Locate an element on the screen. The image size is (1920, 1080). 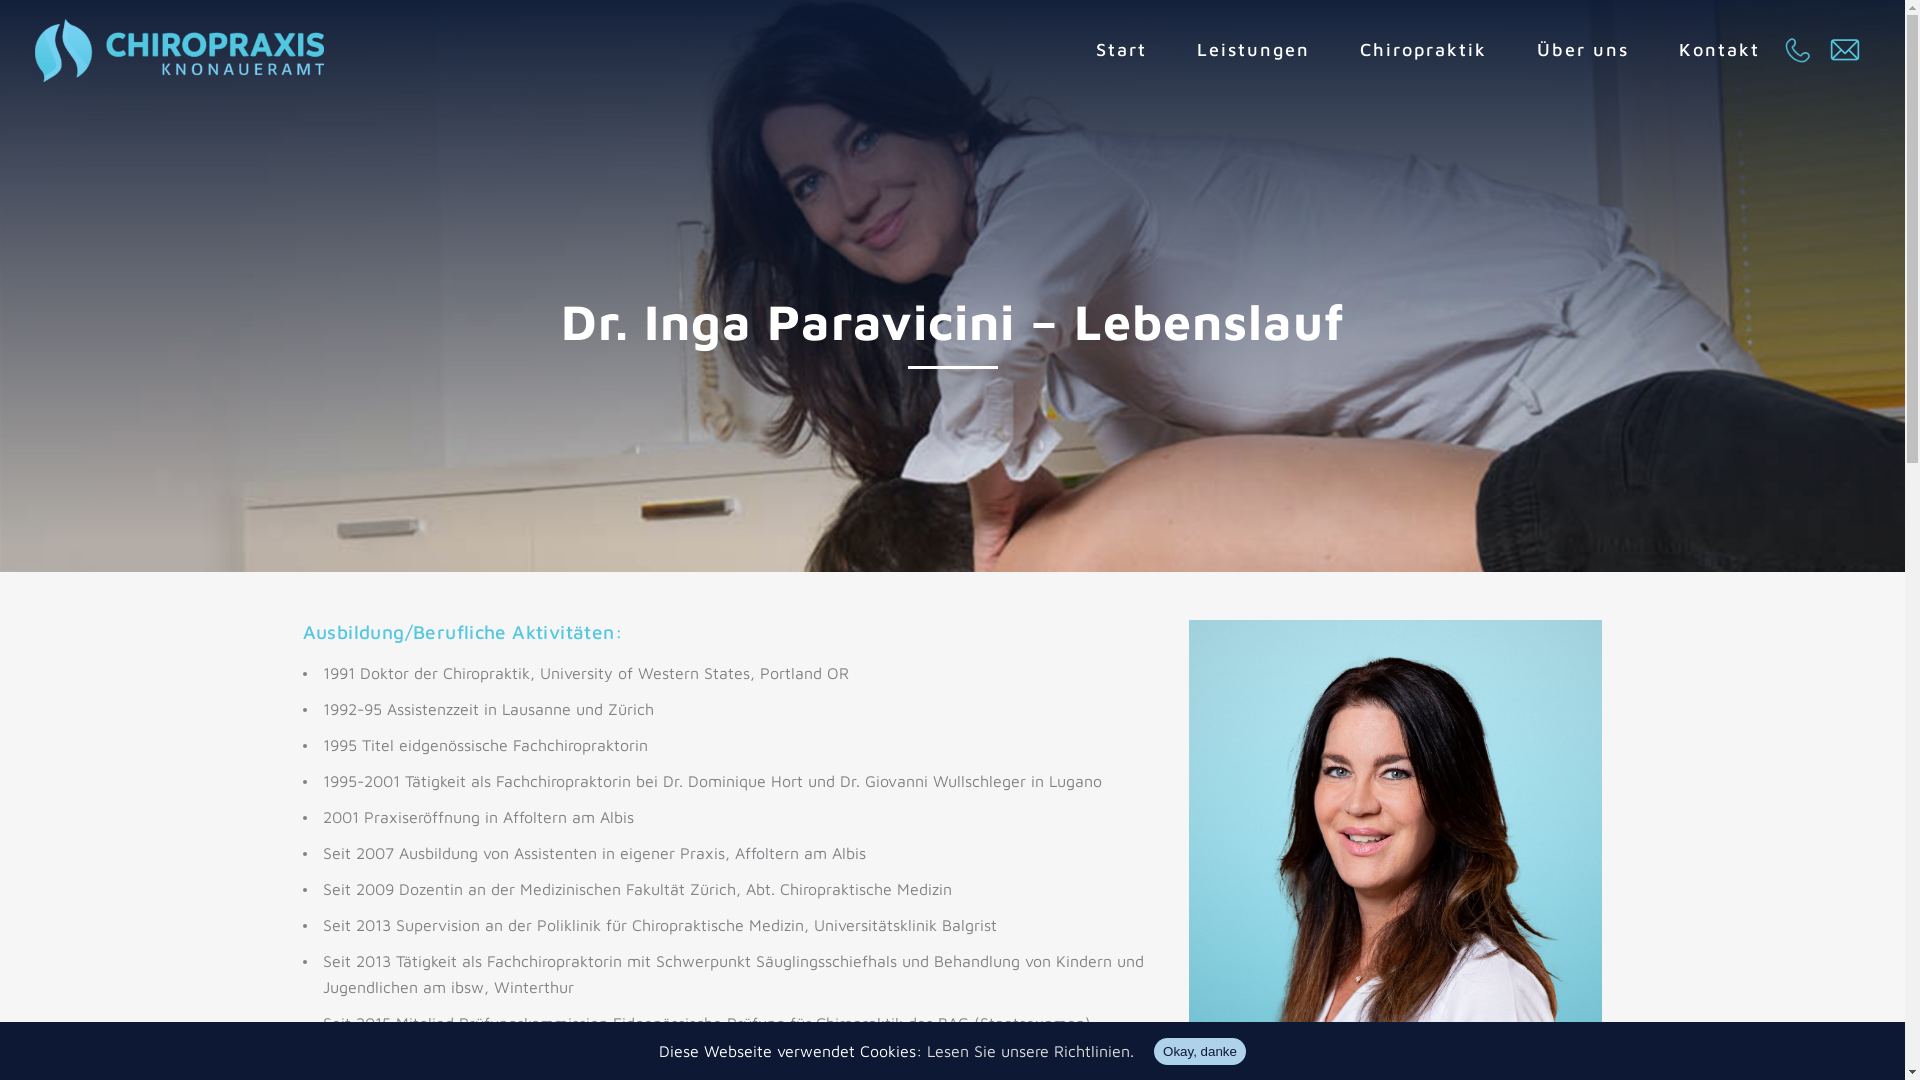
Start is located at coordinates (1122, 50).